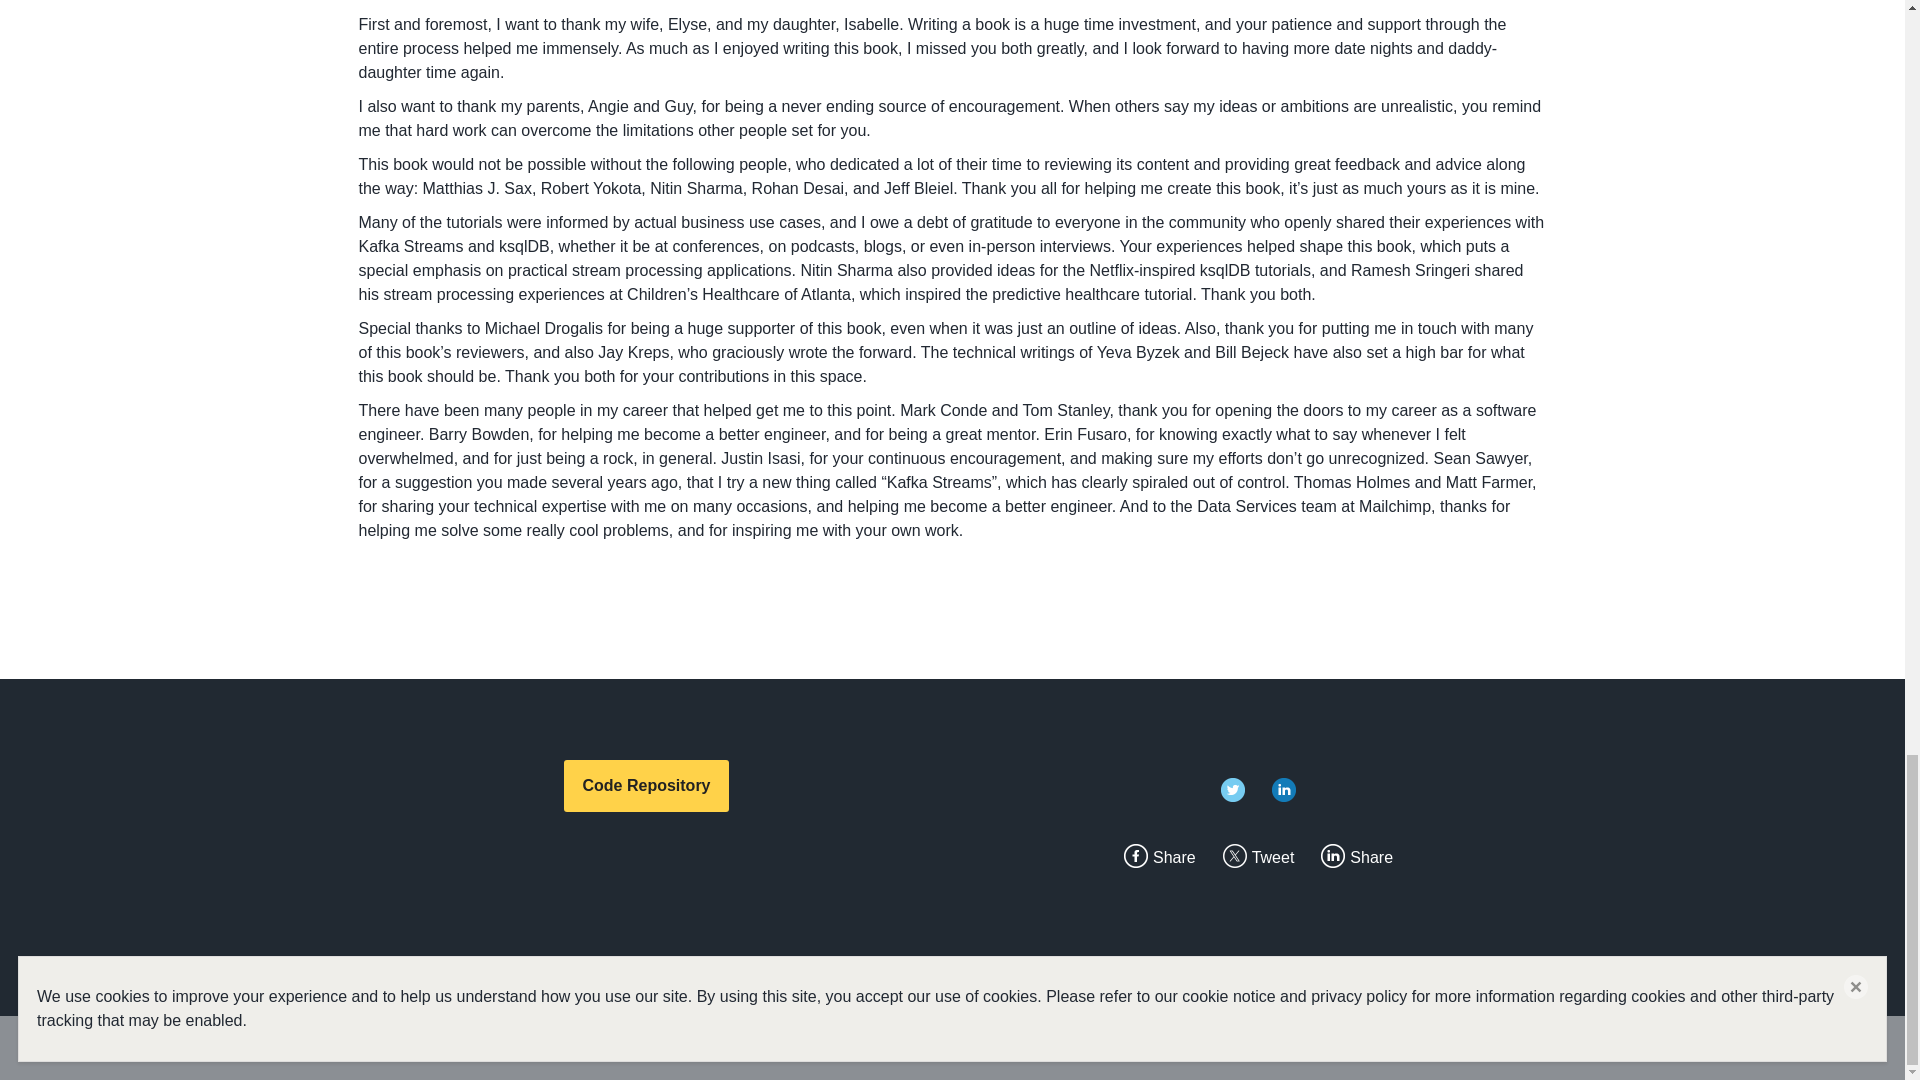 The width and height of the screenshot is (1920, 1080). What do you see at coordinates (1371, 857) in the screenshot?
I see `Share` at bounding box center [1371, 857].